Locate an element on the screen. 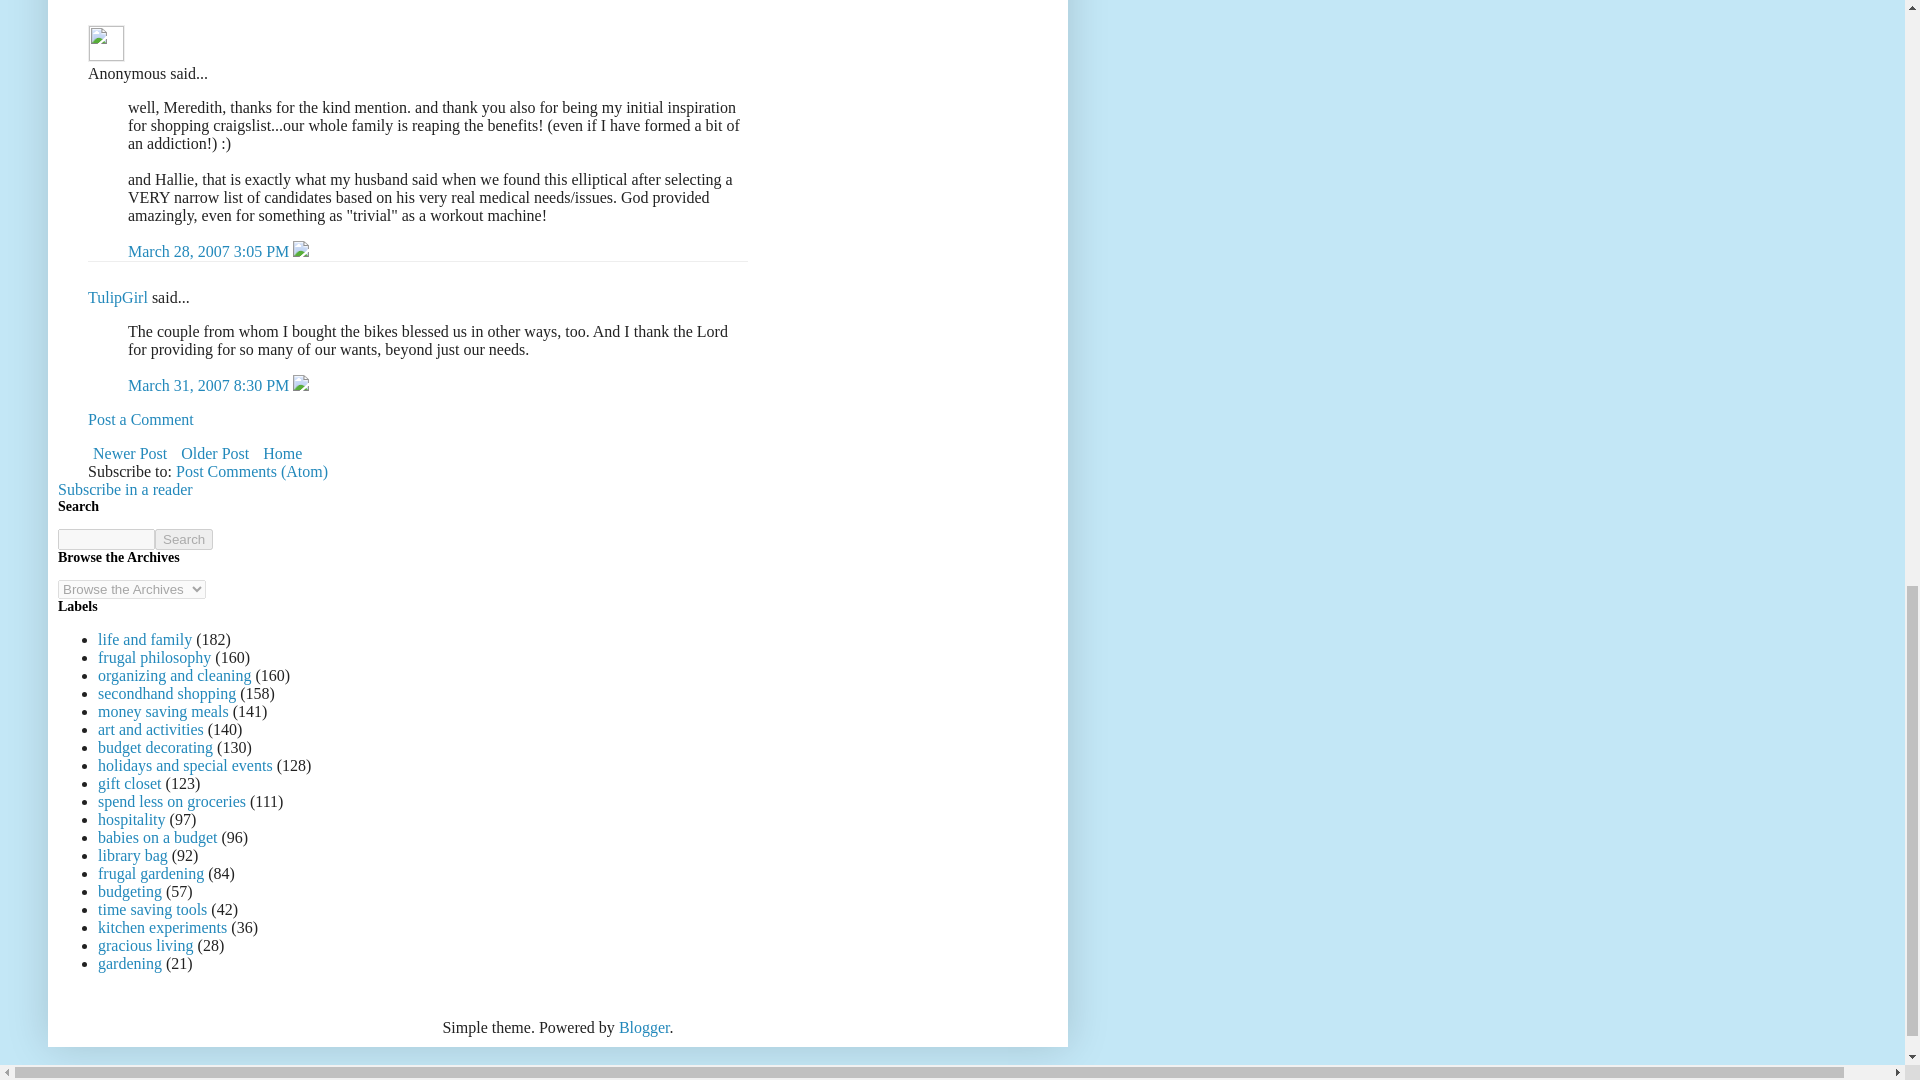 This screenshot has height=1080, width=1920. Newer Post is located at coordinates (130, 452).